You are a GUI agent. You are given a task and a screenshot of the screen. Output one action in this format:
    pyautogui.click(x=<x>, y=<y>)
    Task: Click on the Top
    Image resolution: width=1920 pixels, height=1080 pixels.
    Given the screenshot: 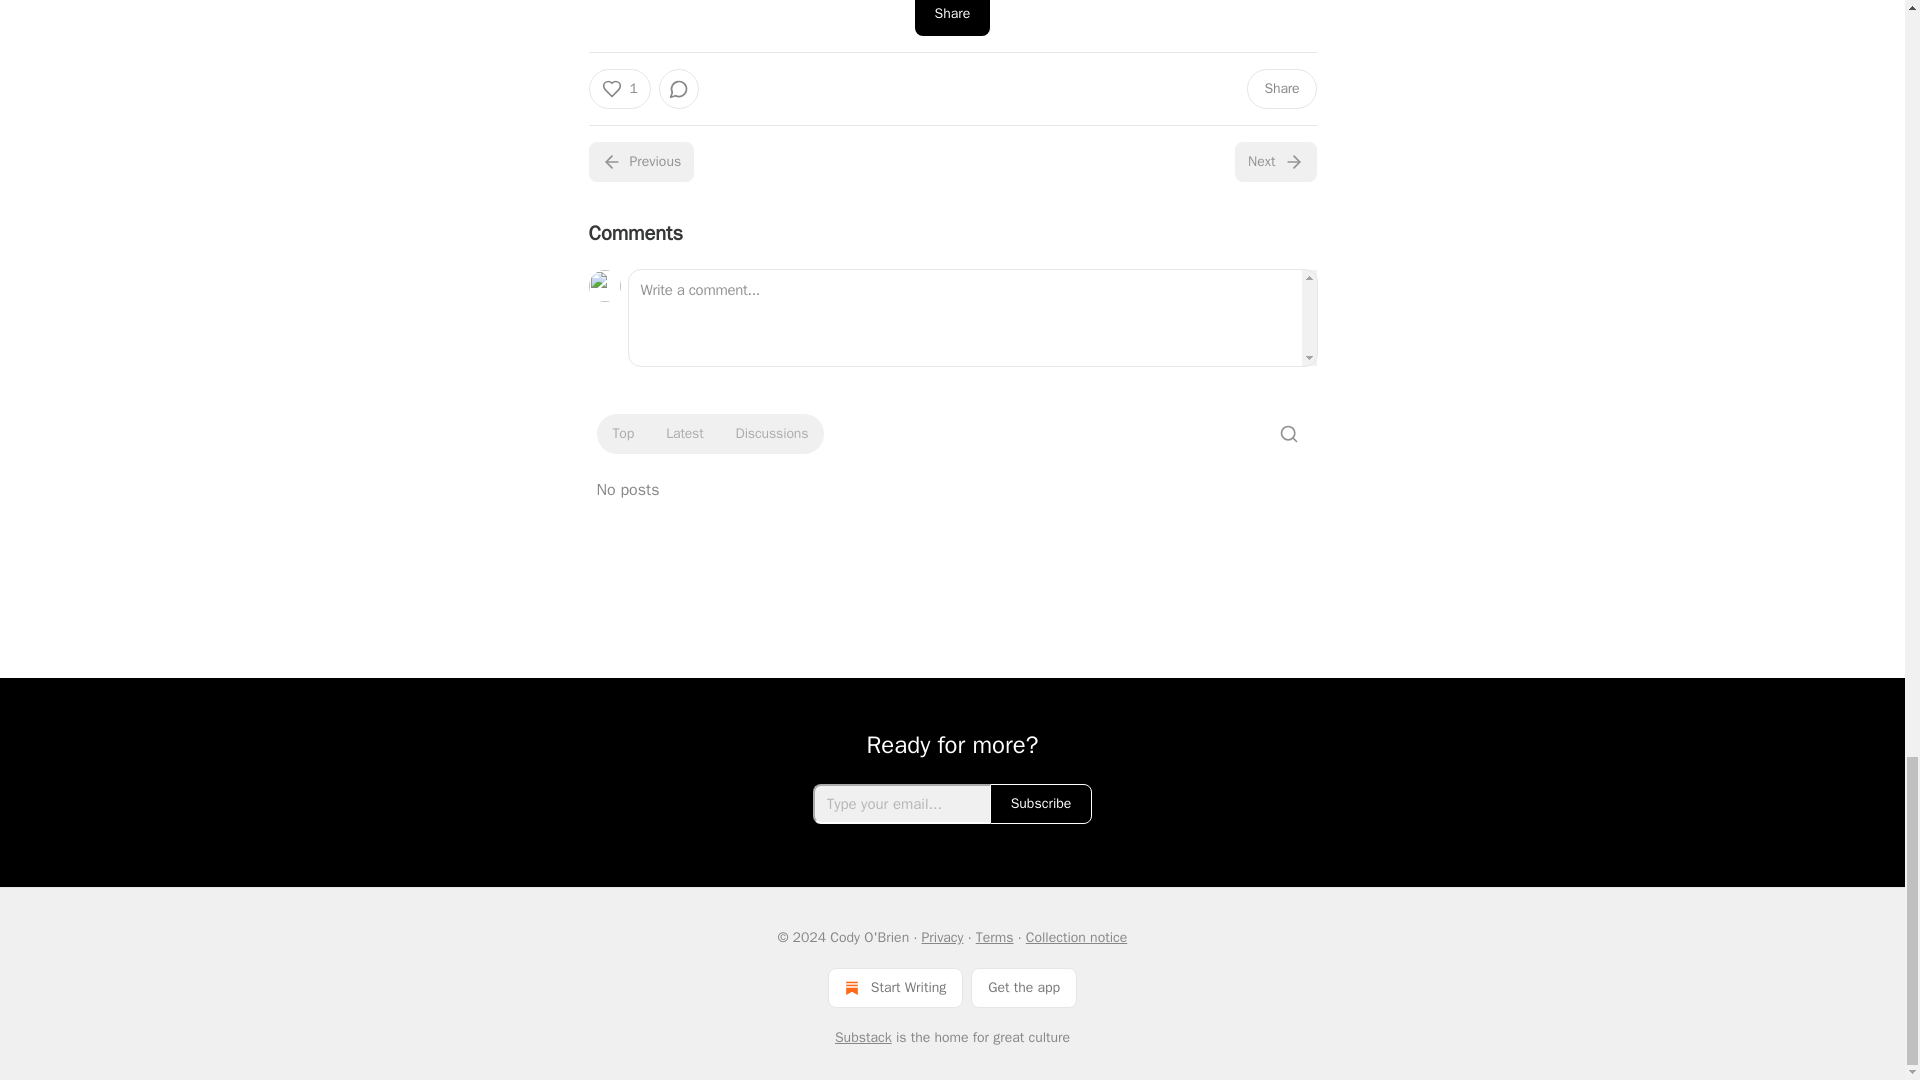 What is the action you would take?
    pyautogui.click(x=622, y=434)
    